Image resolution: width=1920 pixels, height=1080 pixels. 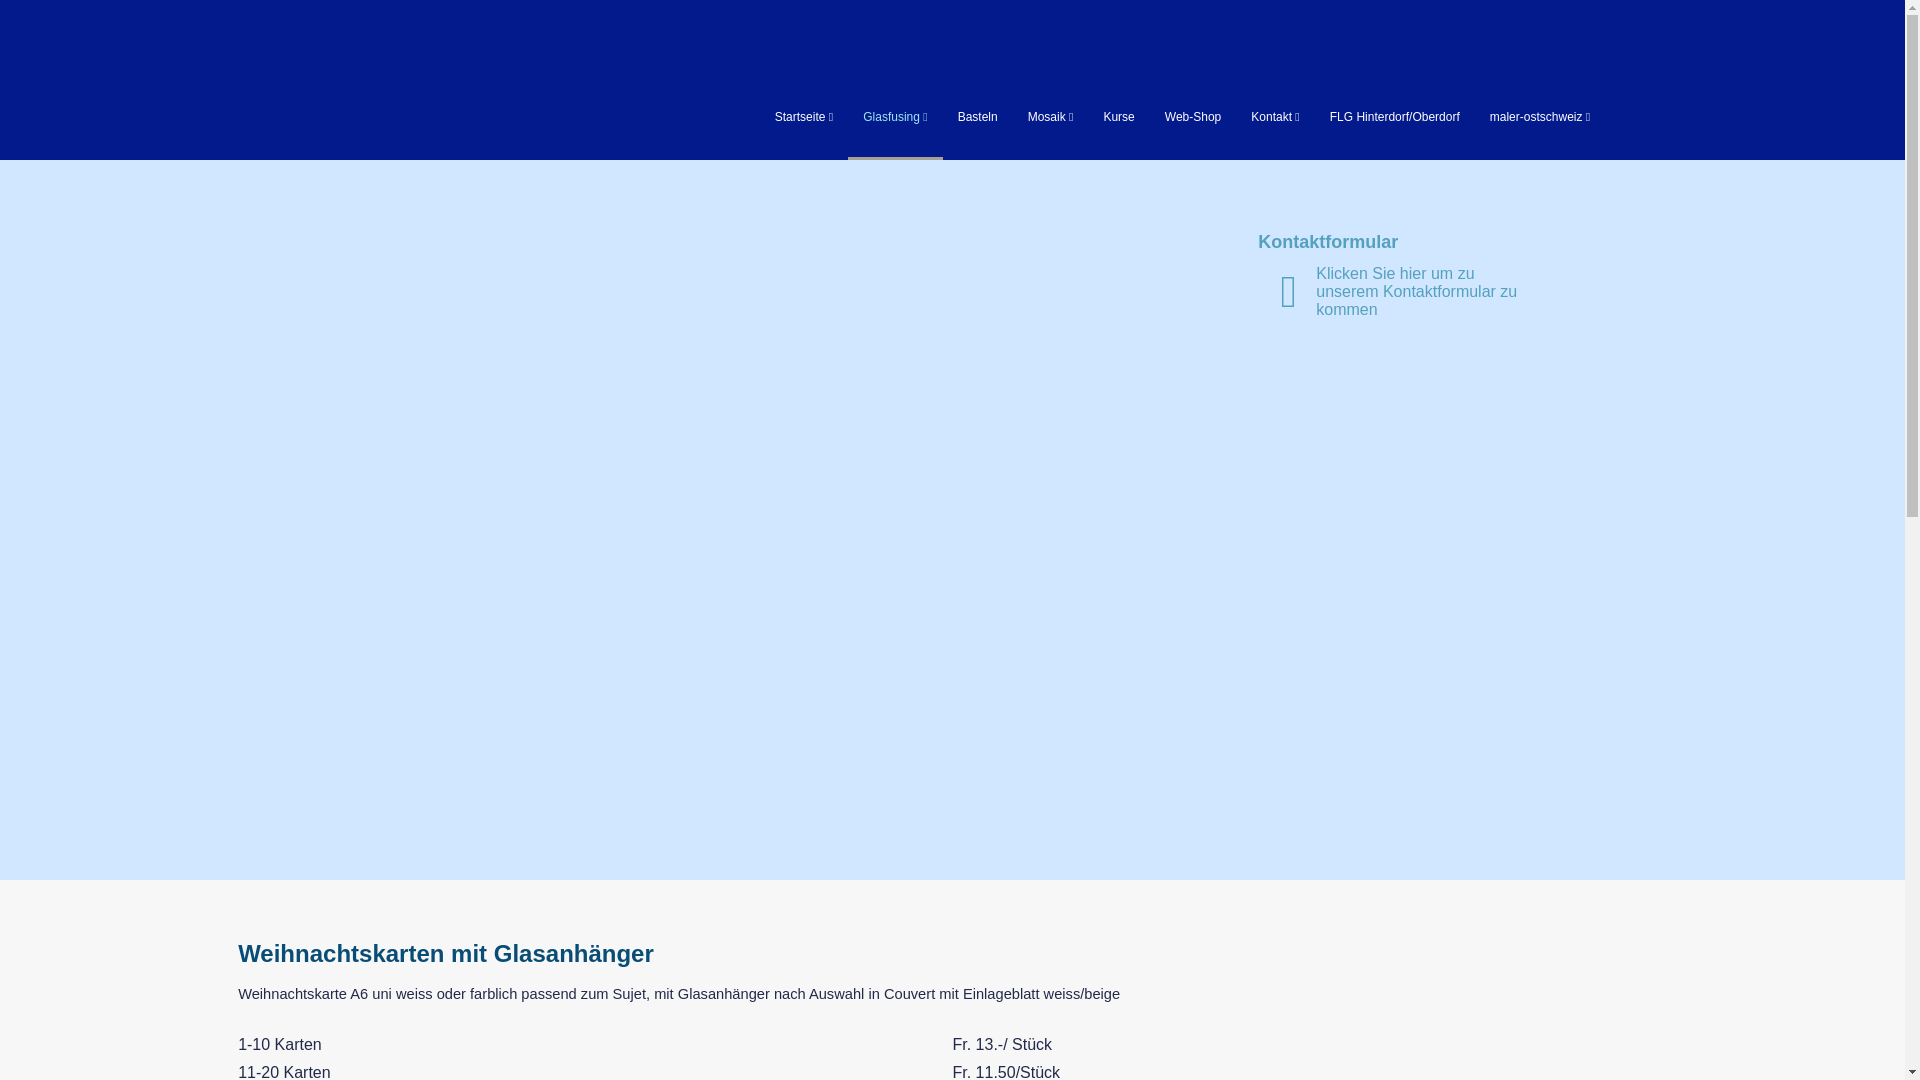 I want to click on Startseite, so click(x=804, y=117).